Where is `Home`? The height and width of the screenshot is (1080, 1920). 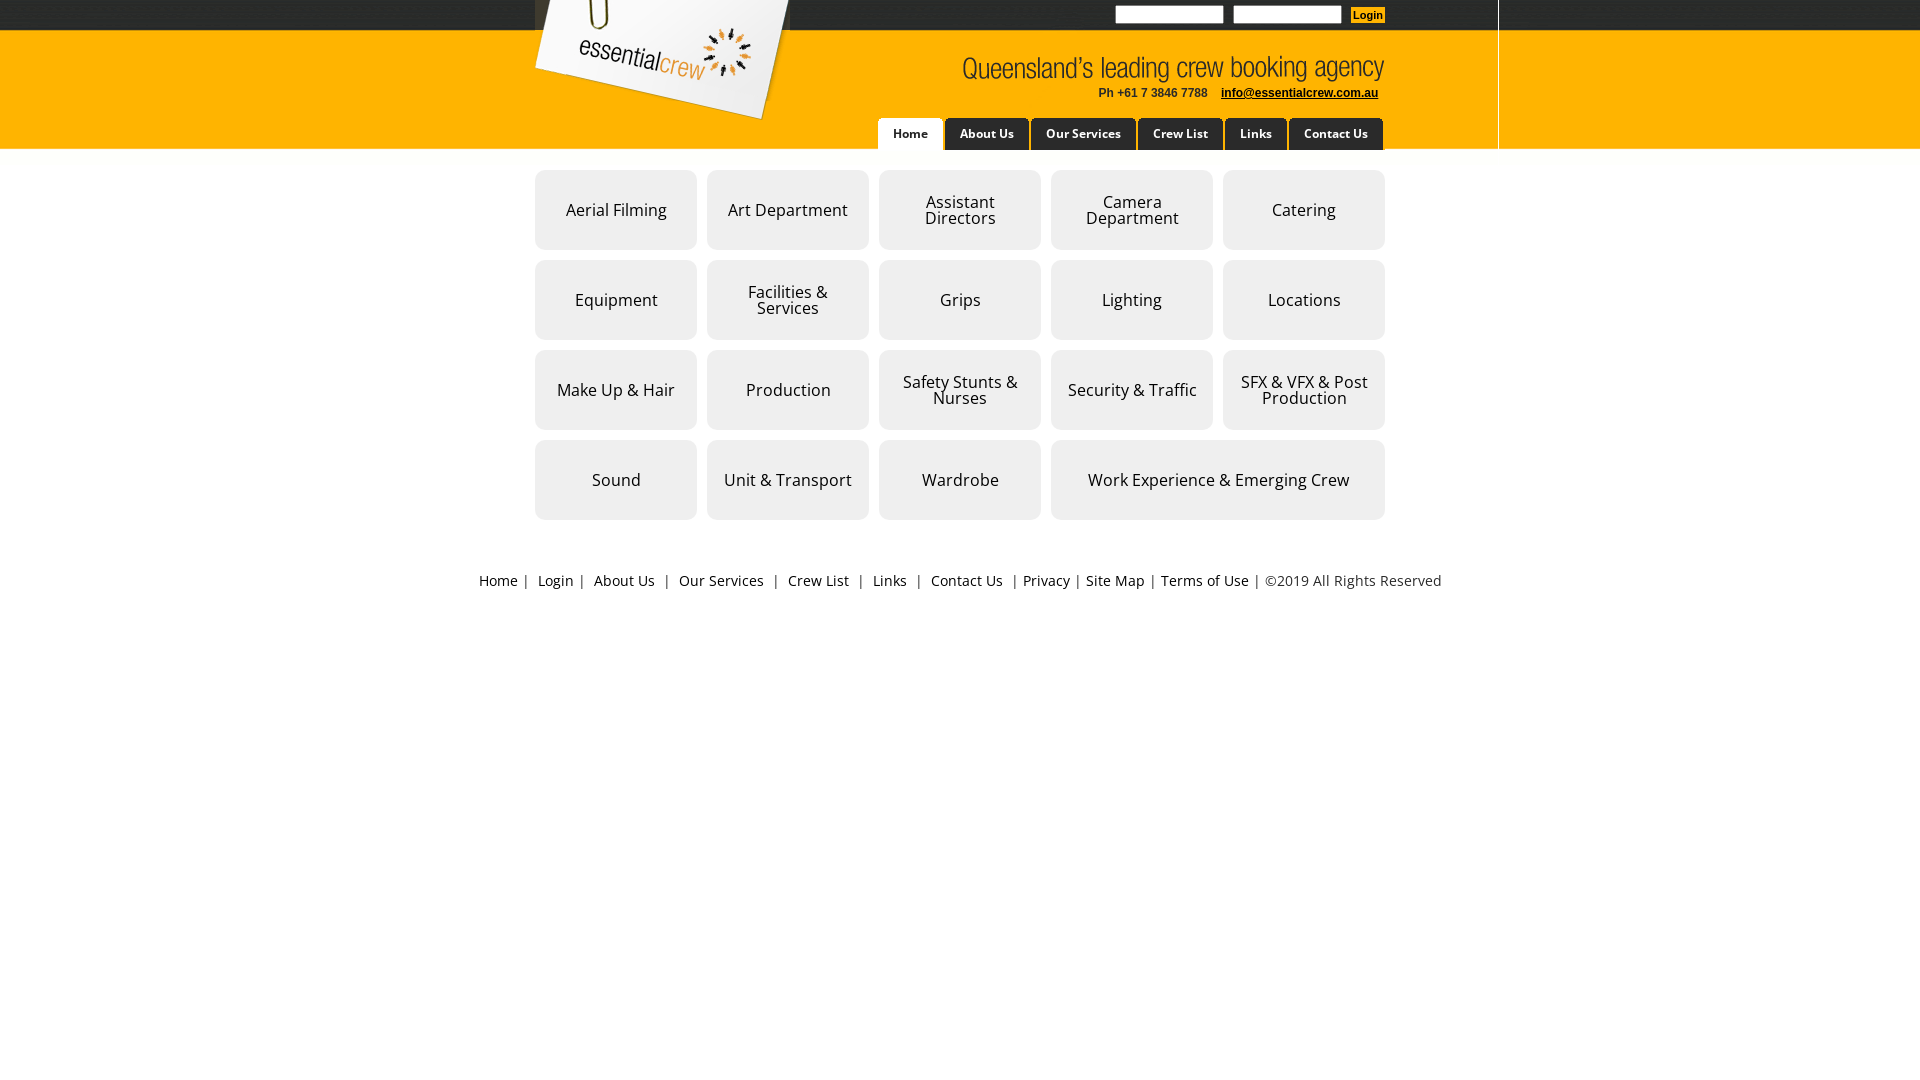
Home is located at coordinates (498, 580).